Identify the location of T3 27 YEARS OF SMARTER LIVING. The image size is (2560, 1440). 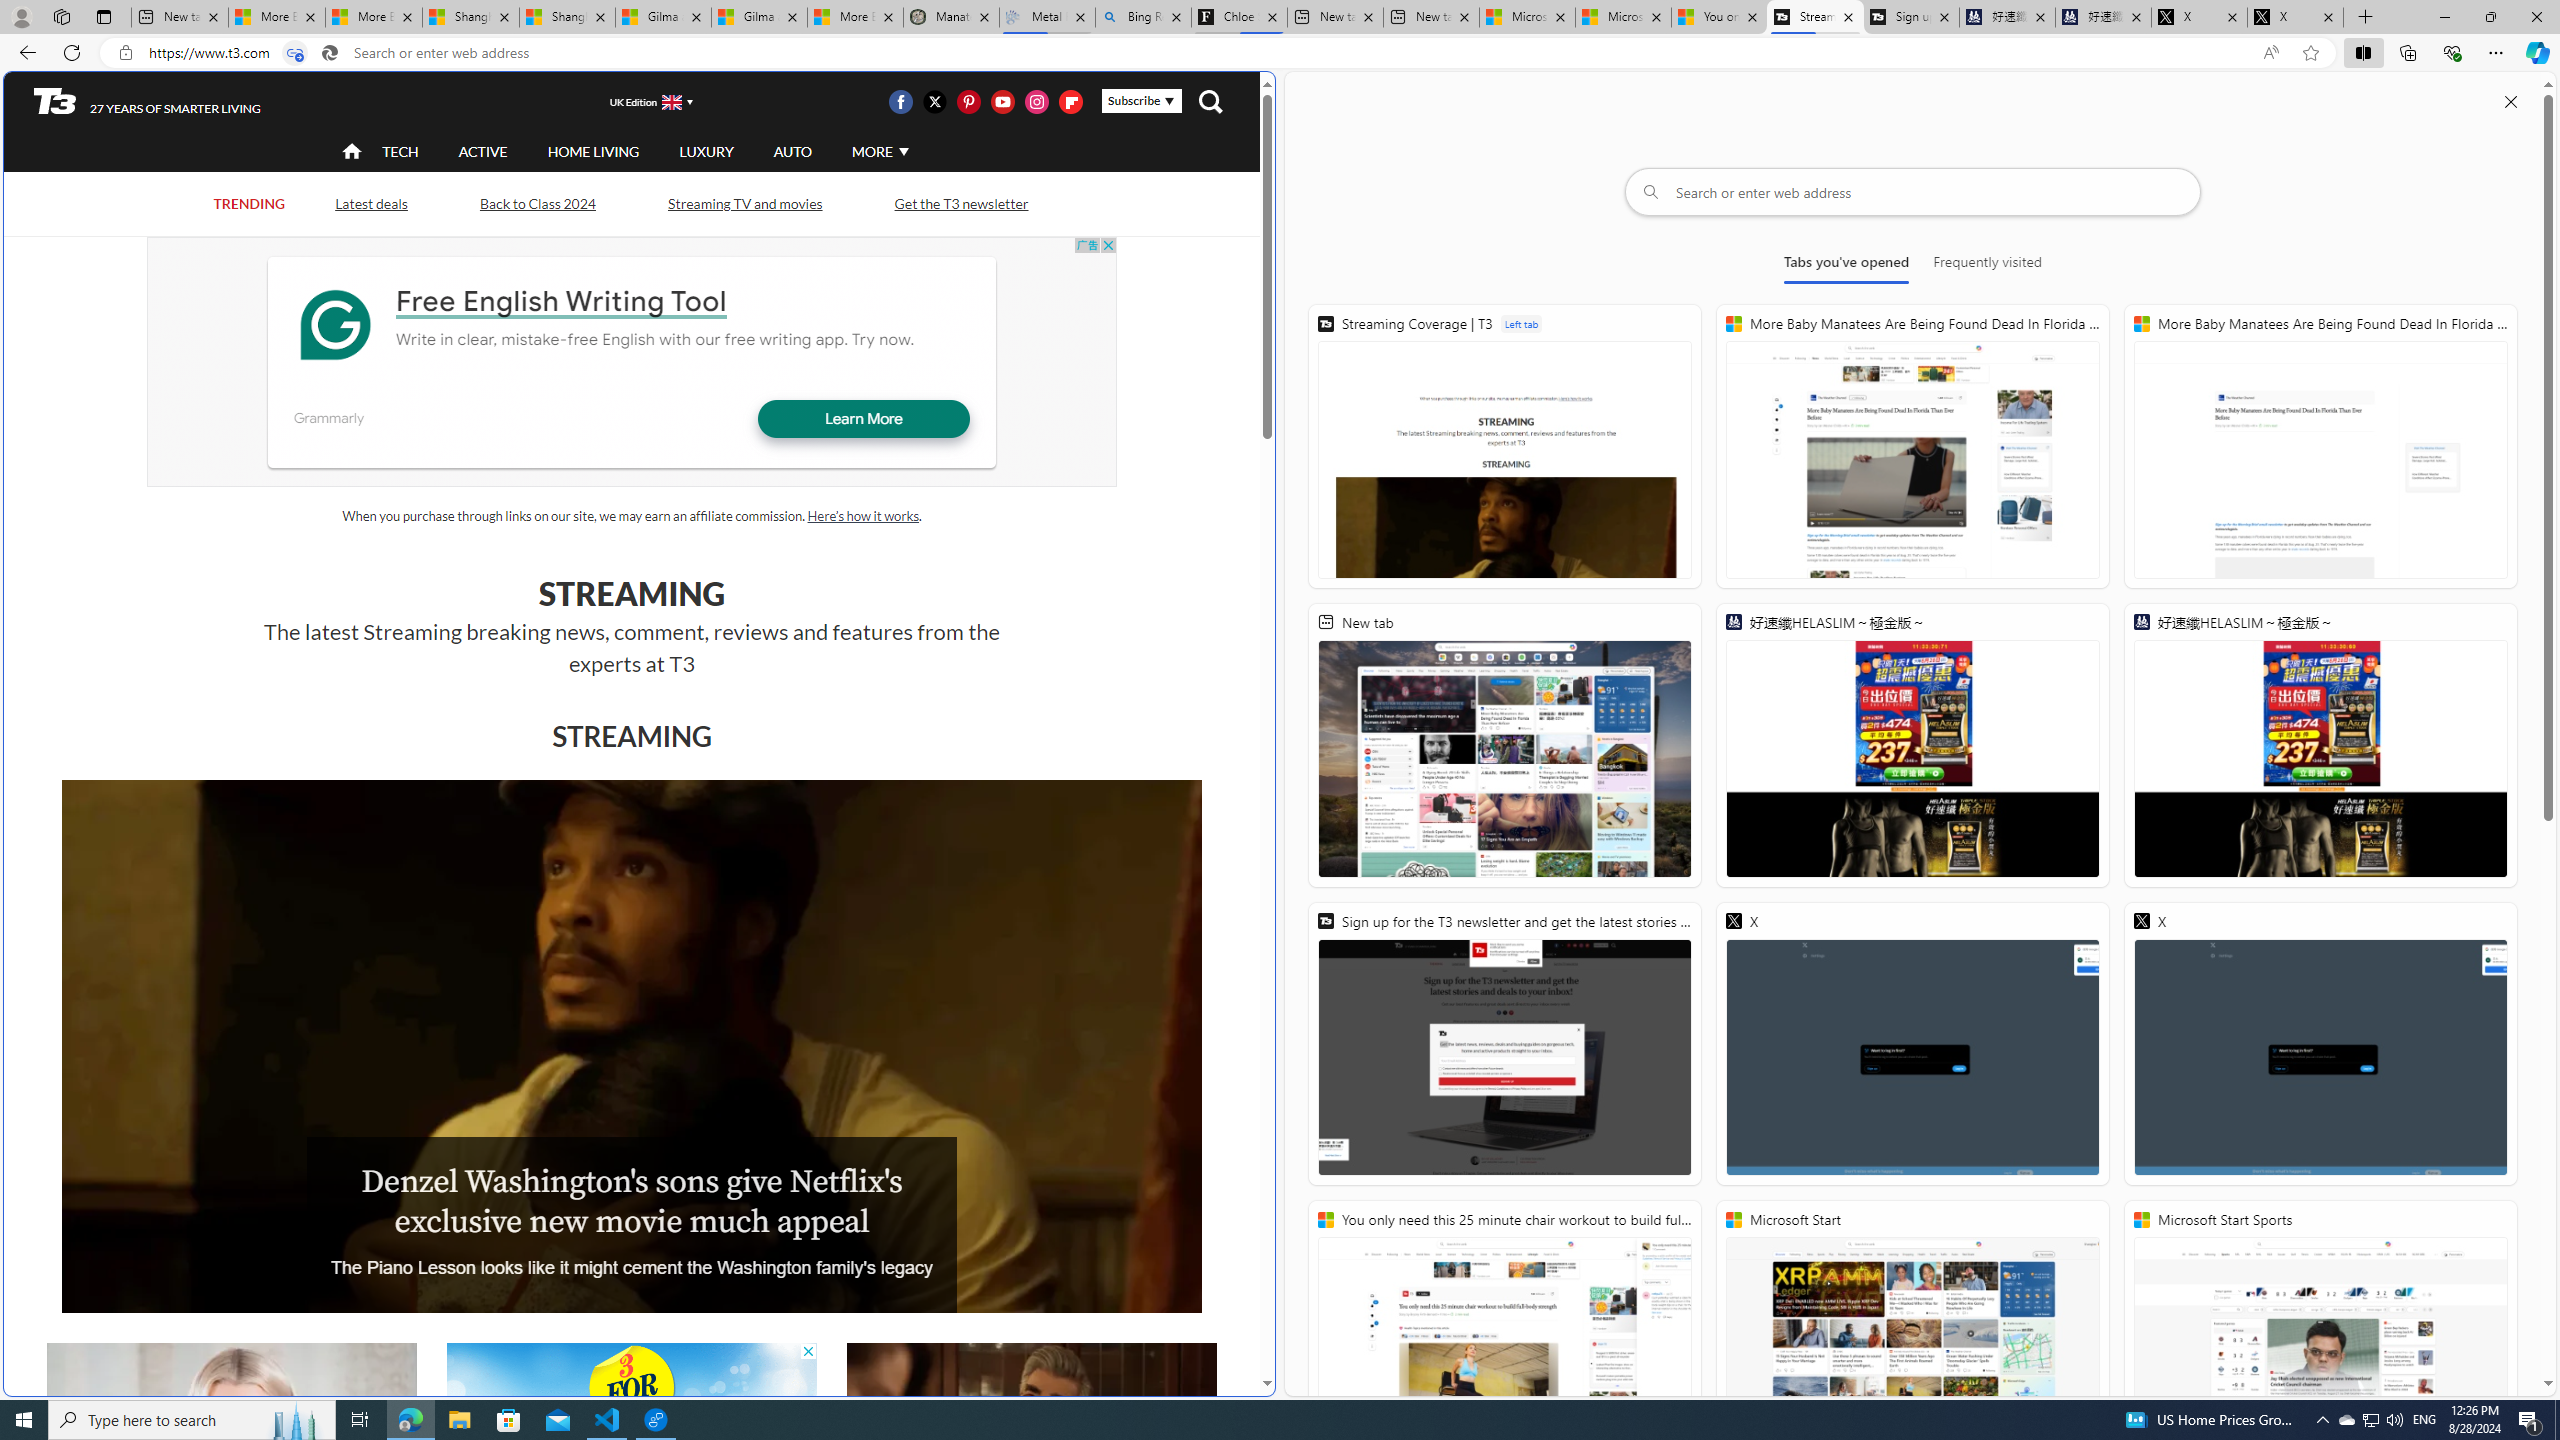
(147, 102).